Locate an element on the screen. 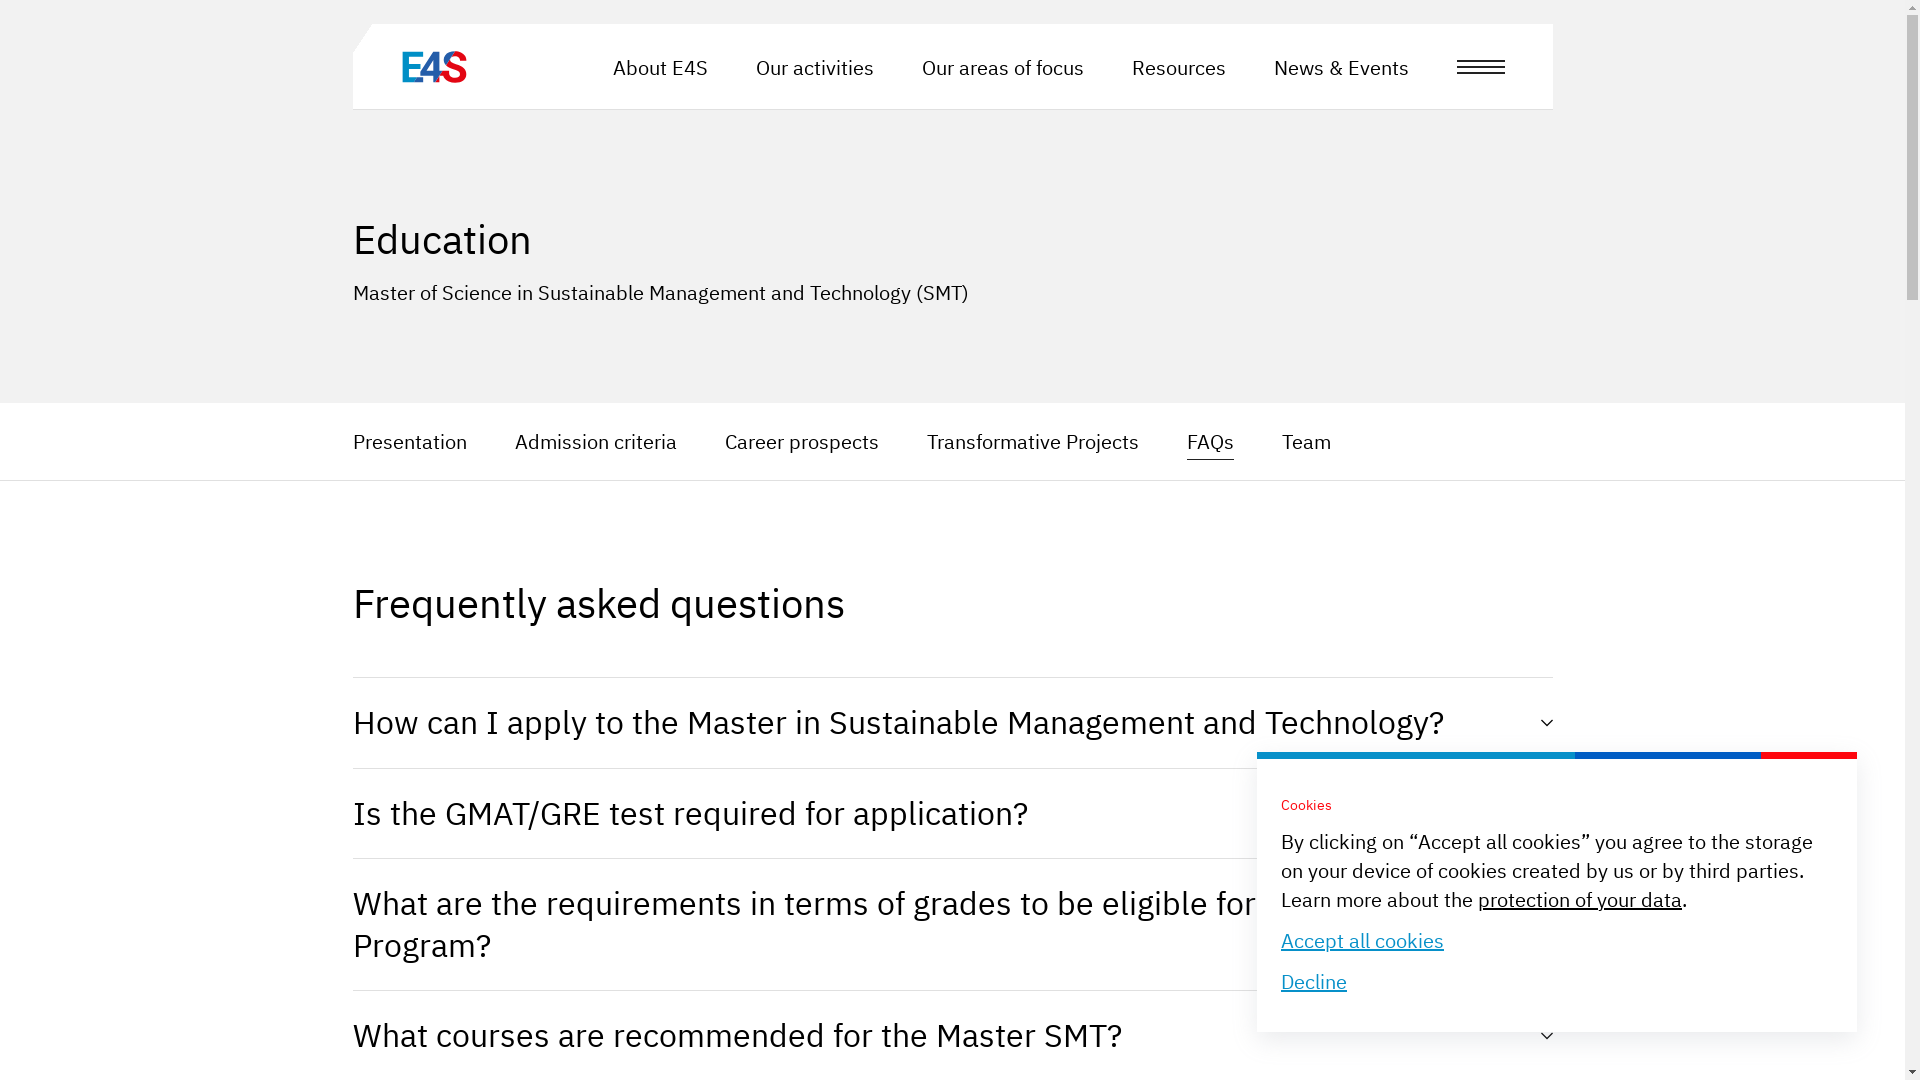 The image size is (1920, 1080). protection of your data is located at coordinates (1580, 900).